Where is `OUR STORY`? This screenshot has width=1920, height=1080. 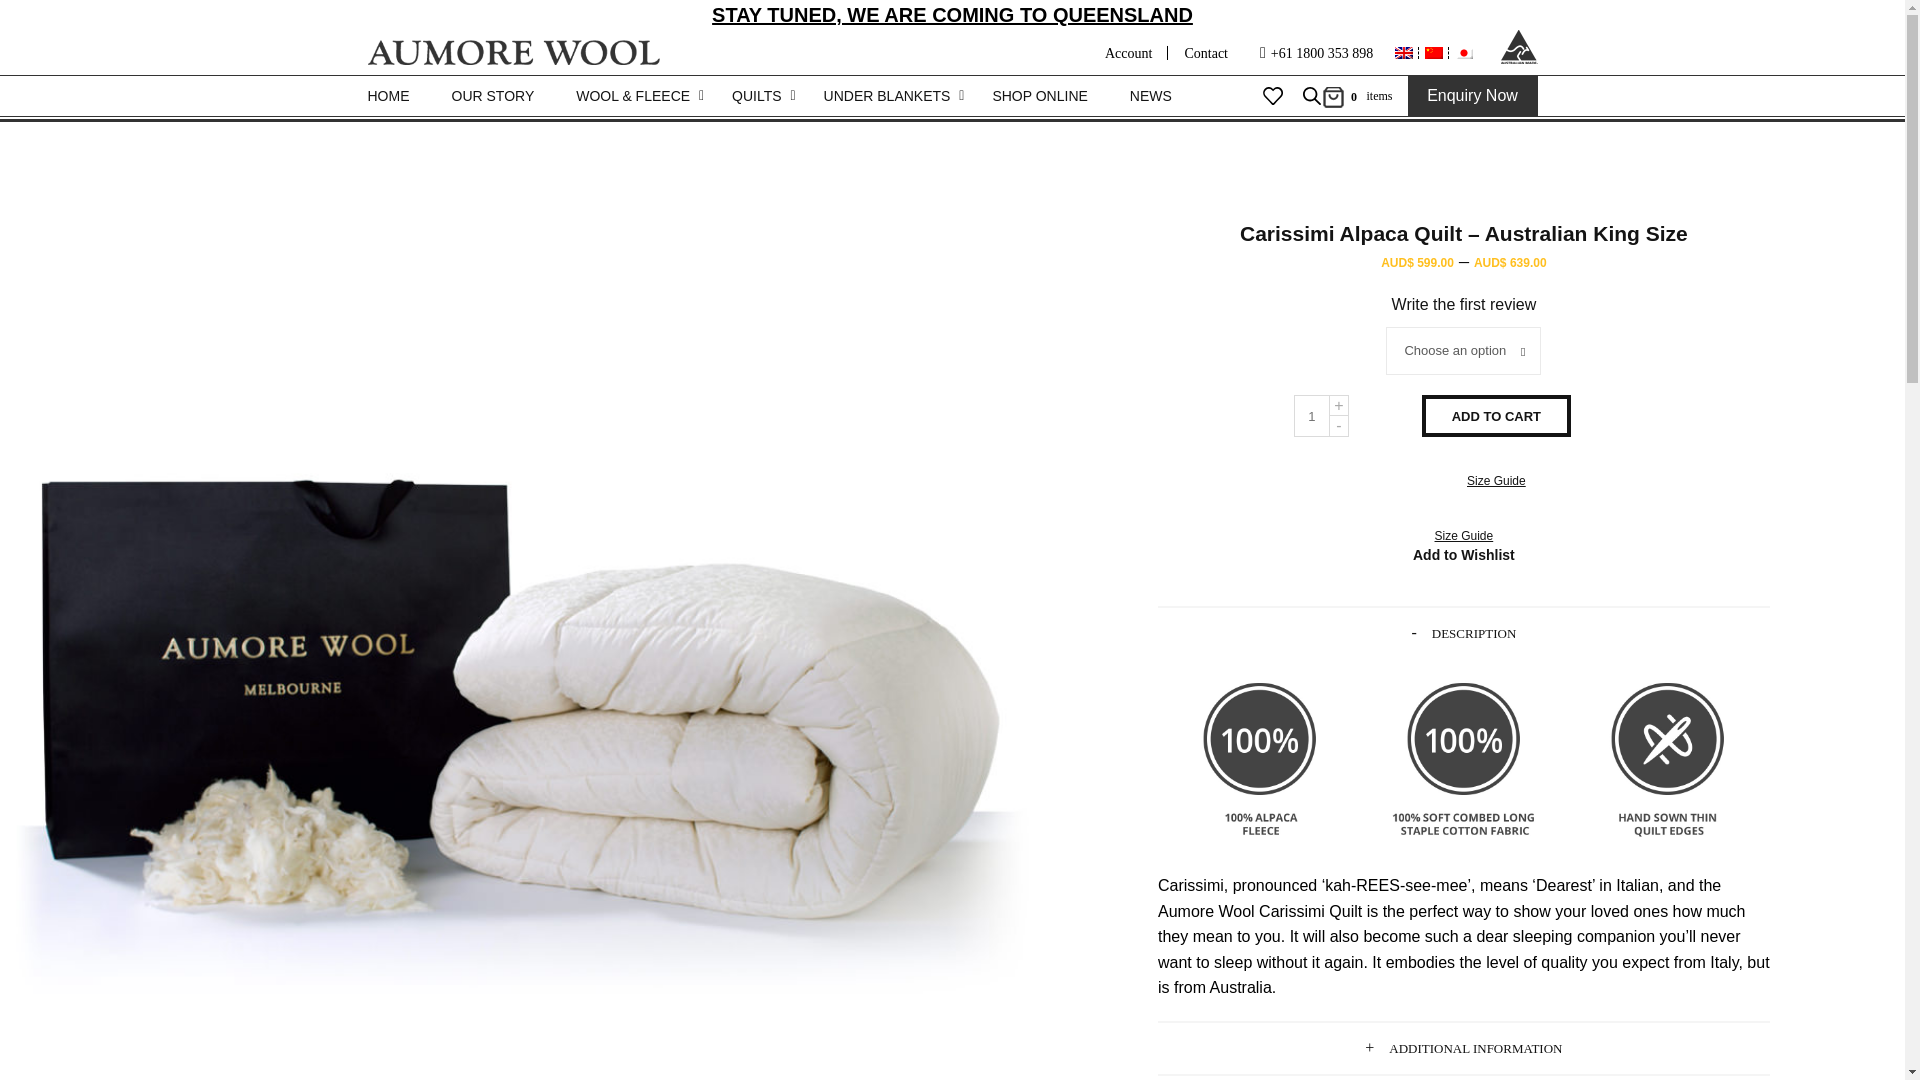 OUR STORY is located at coordinates (493, 95).